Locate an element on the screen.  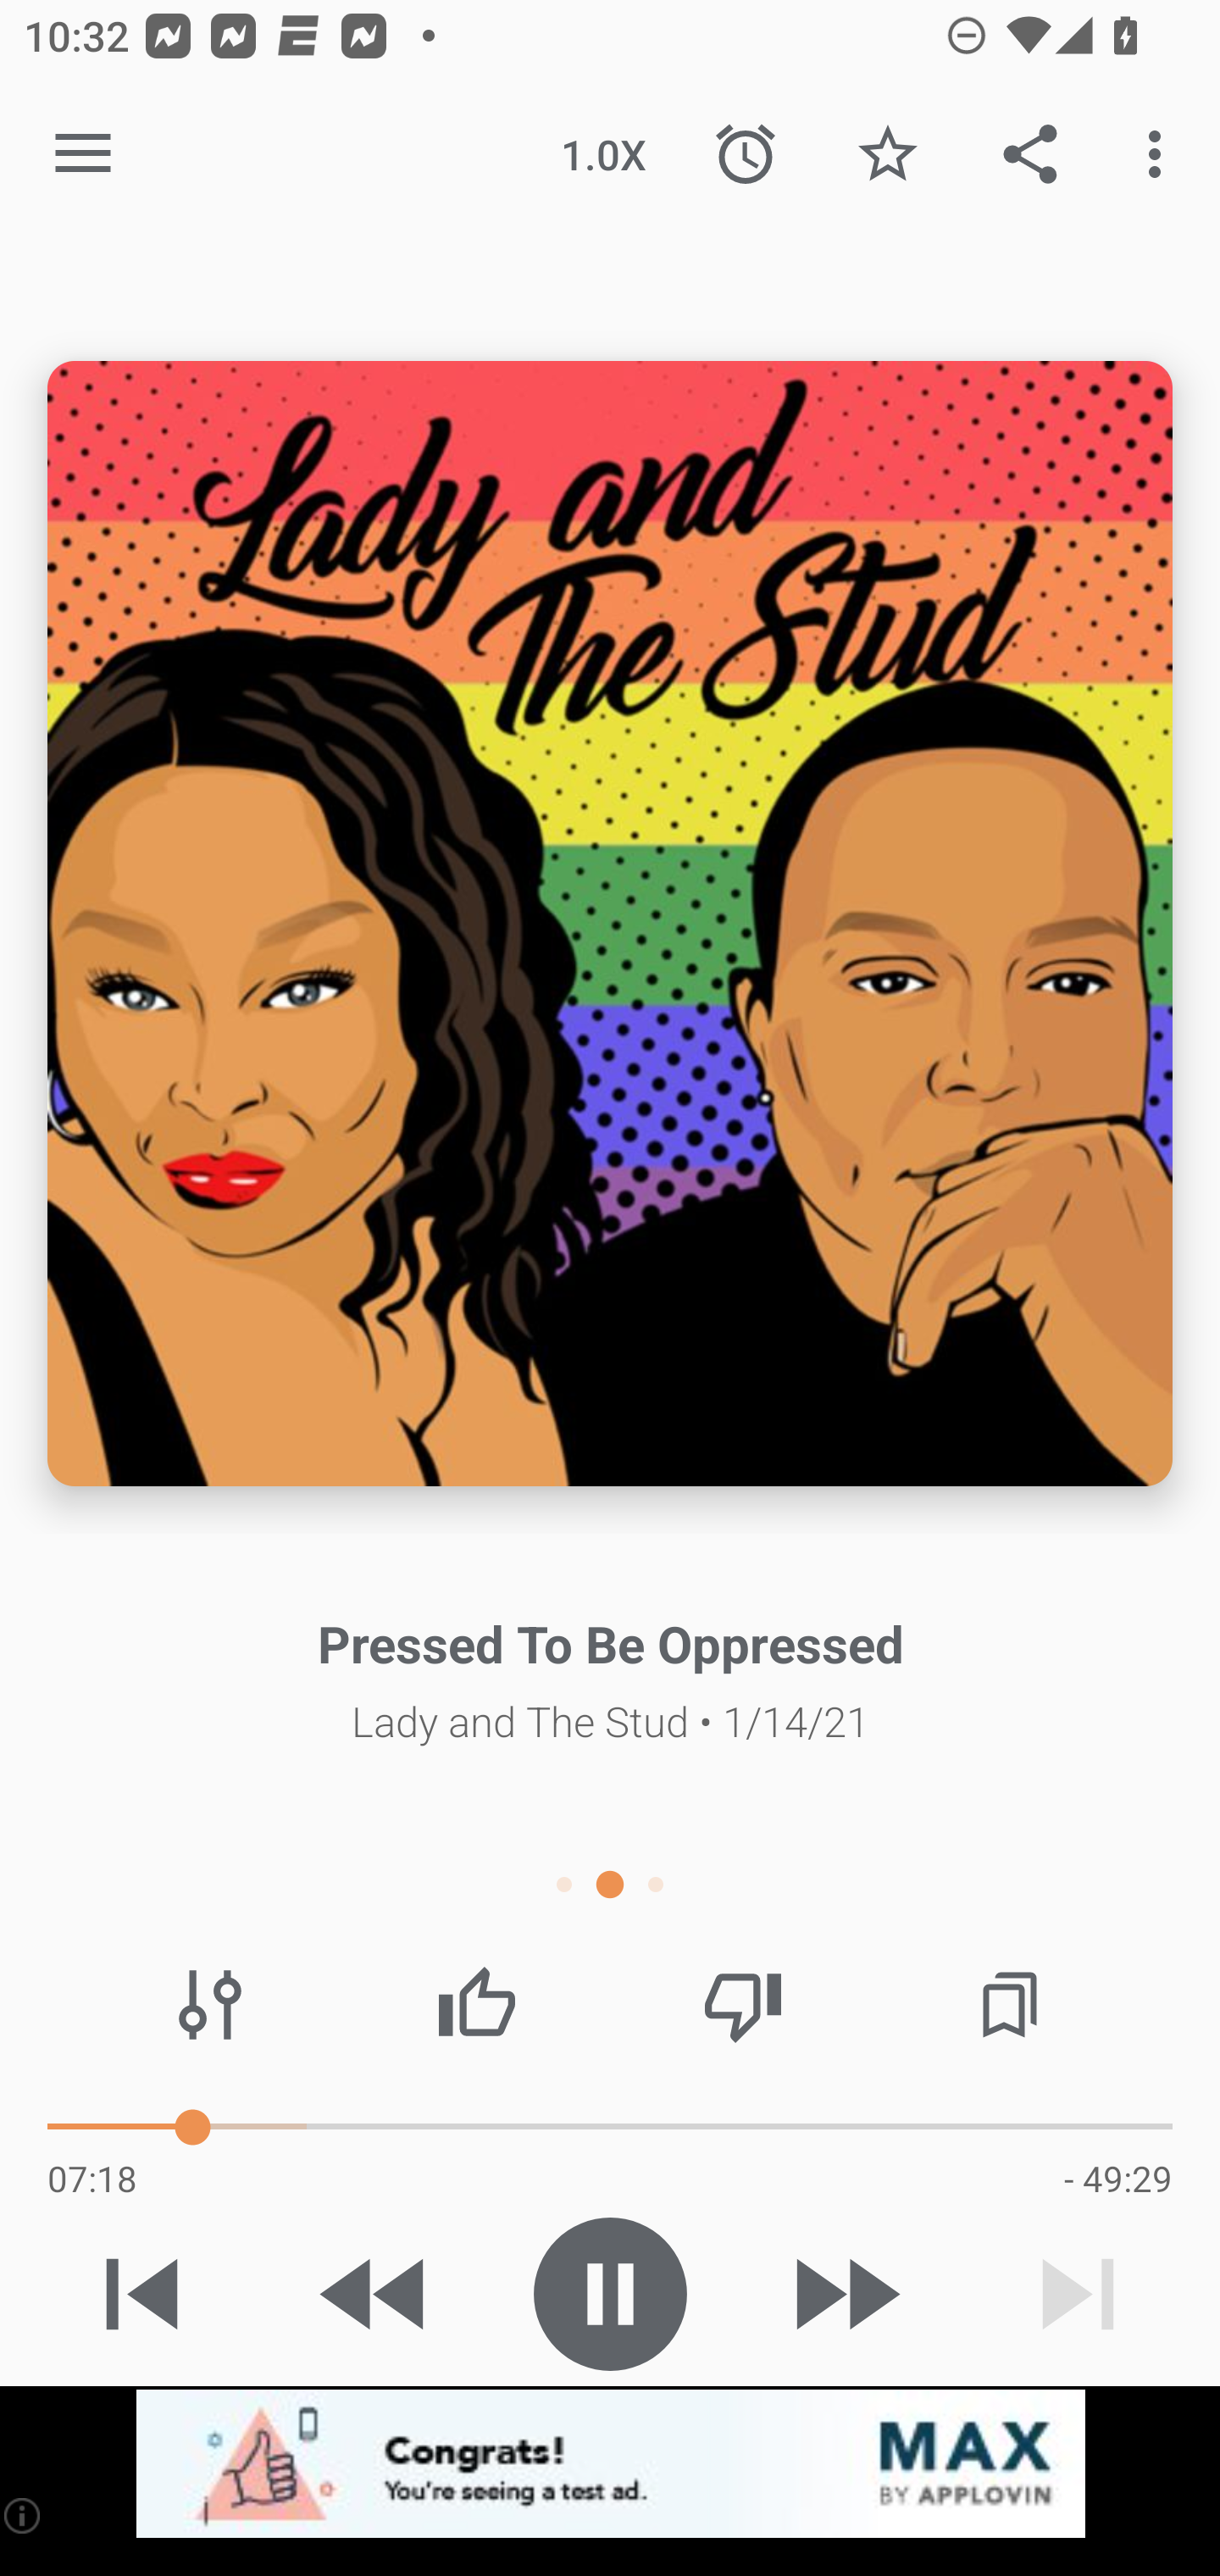
Thumbs down is located at coordinates (742, 2005).